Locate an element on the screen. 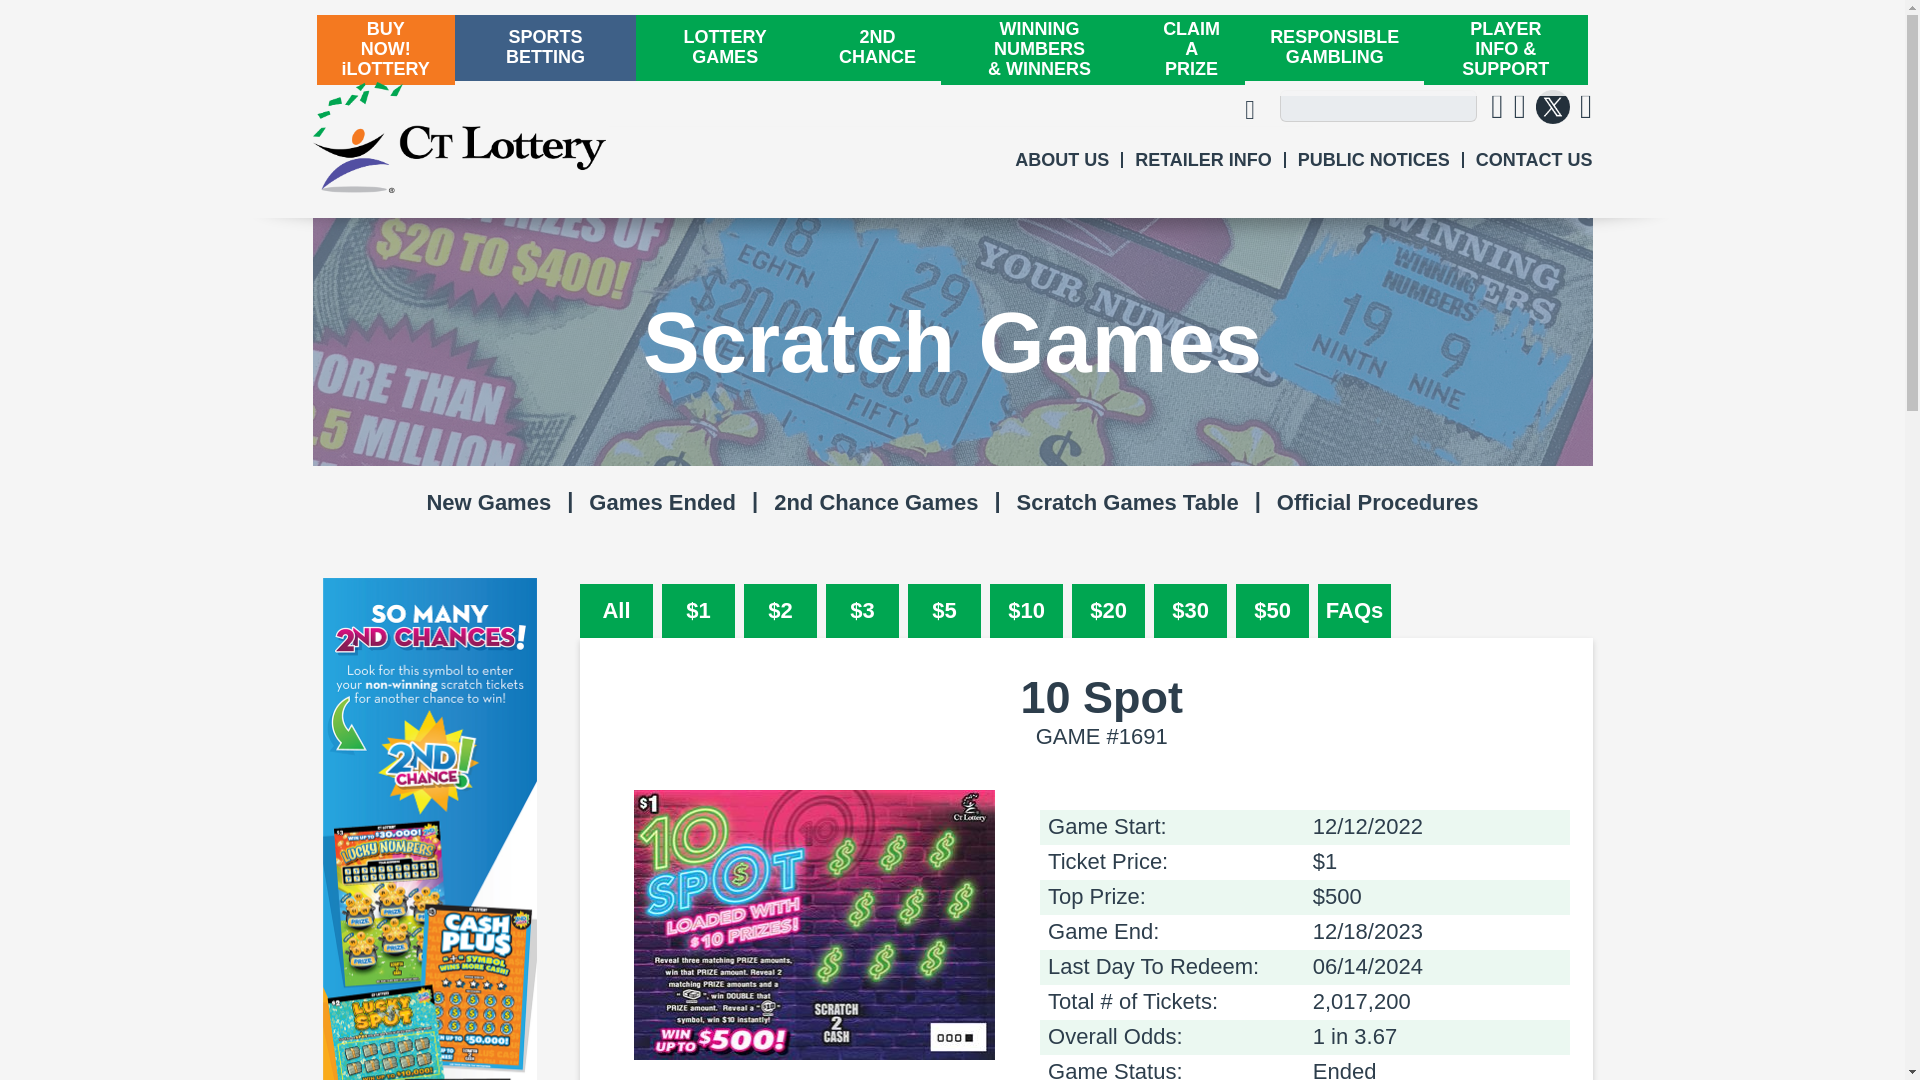 This screenshot has width=1920, height=1080. RETAILER INFO is located at coordinates (1202, 160).